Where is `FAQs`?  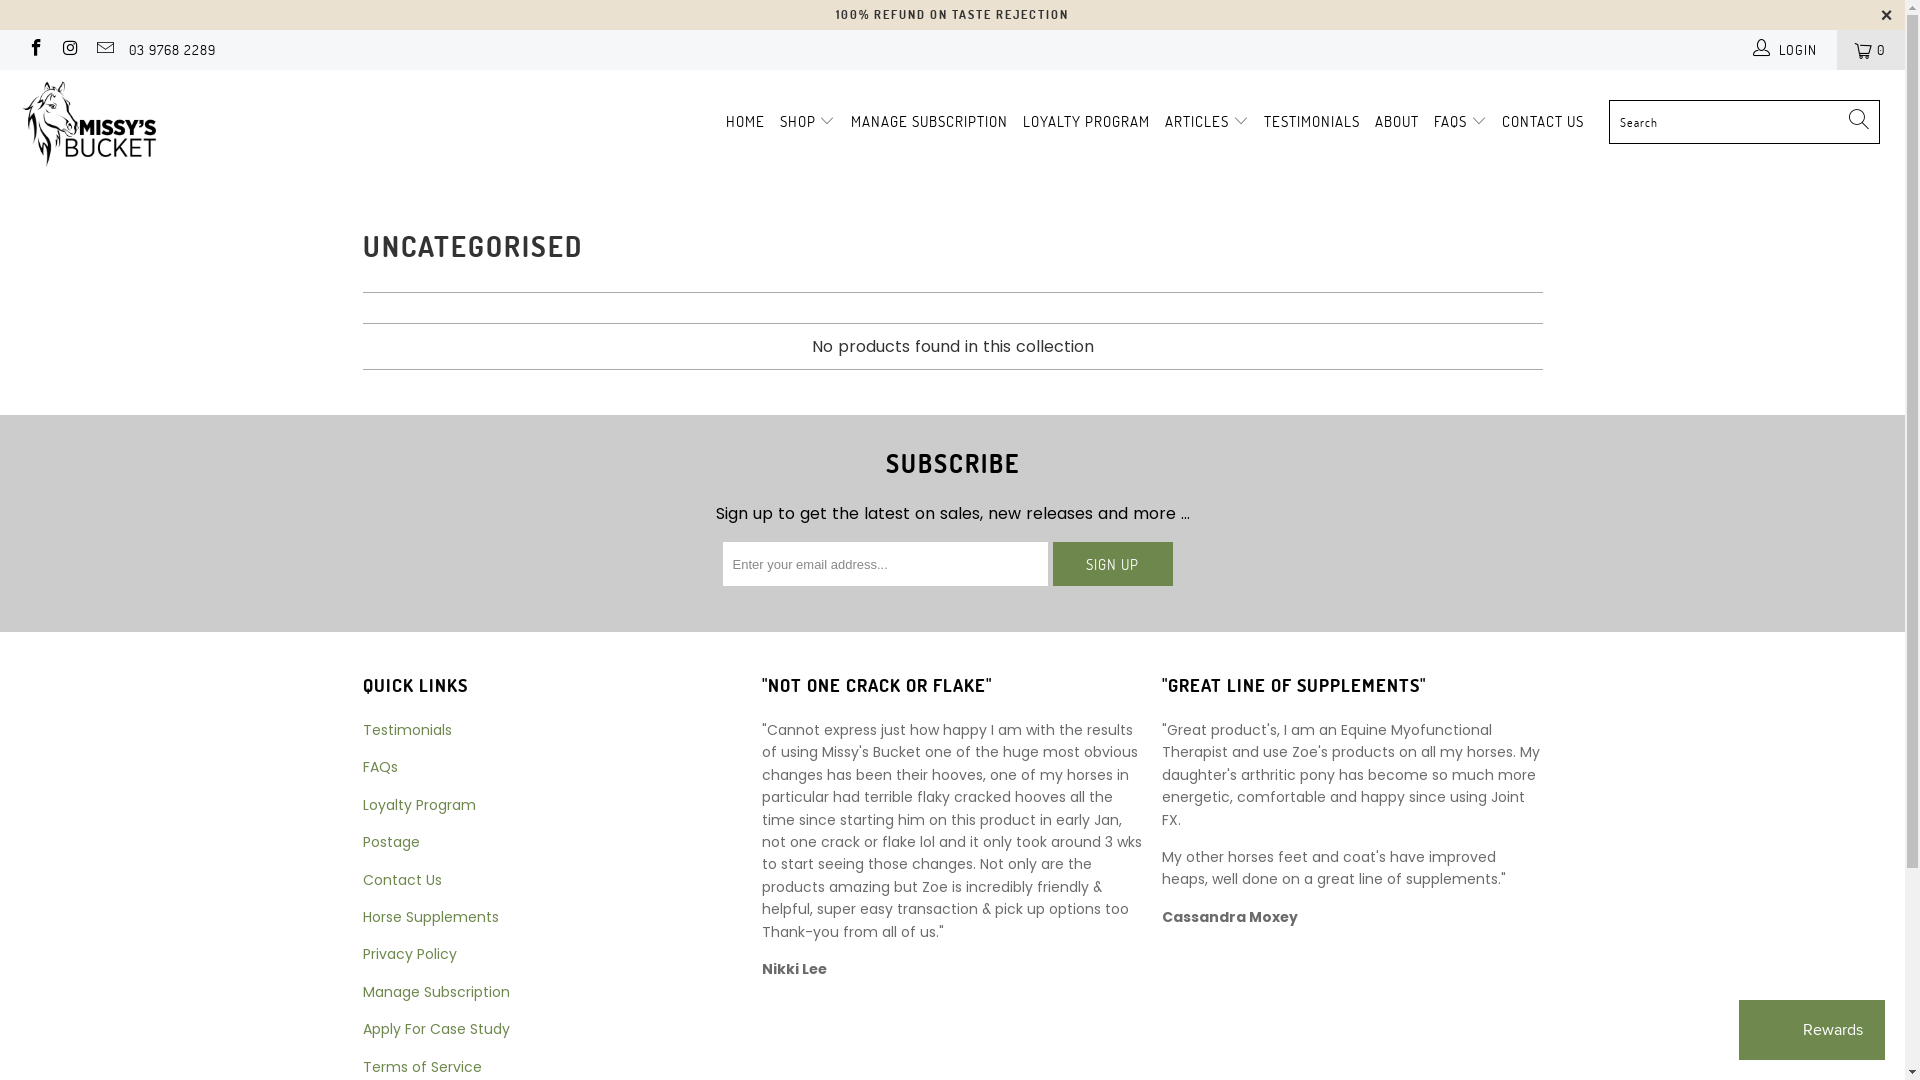
FAQs is located at coordinates (380, 768).